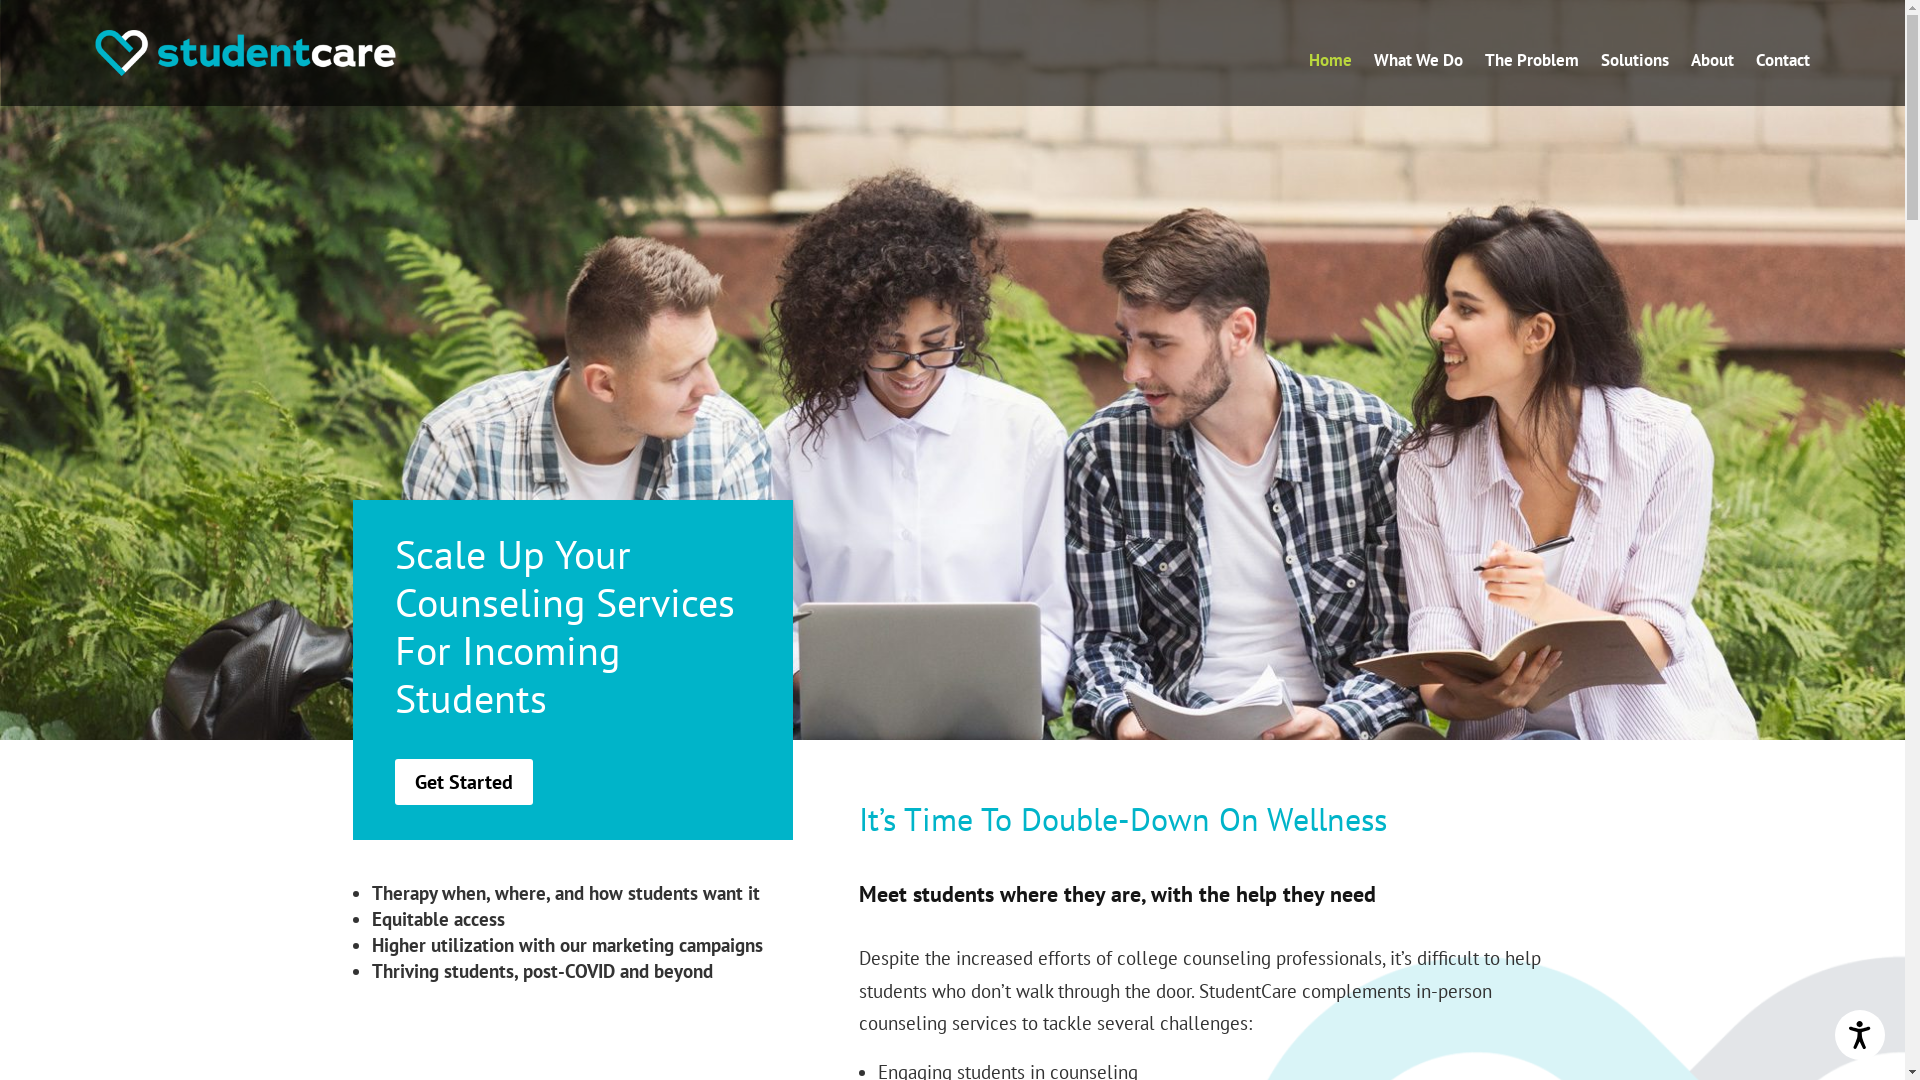 This screenshot has width=1920, height=1080. What do you see at coordinates (1712, 64) in the screenshot?
I see `About` at bounding box center [1712, 64].